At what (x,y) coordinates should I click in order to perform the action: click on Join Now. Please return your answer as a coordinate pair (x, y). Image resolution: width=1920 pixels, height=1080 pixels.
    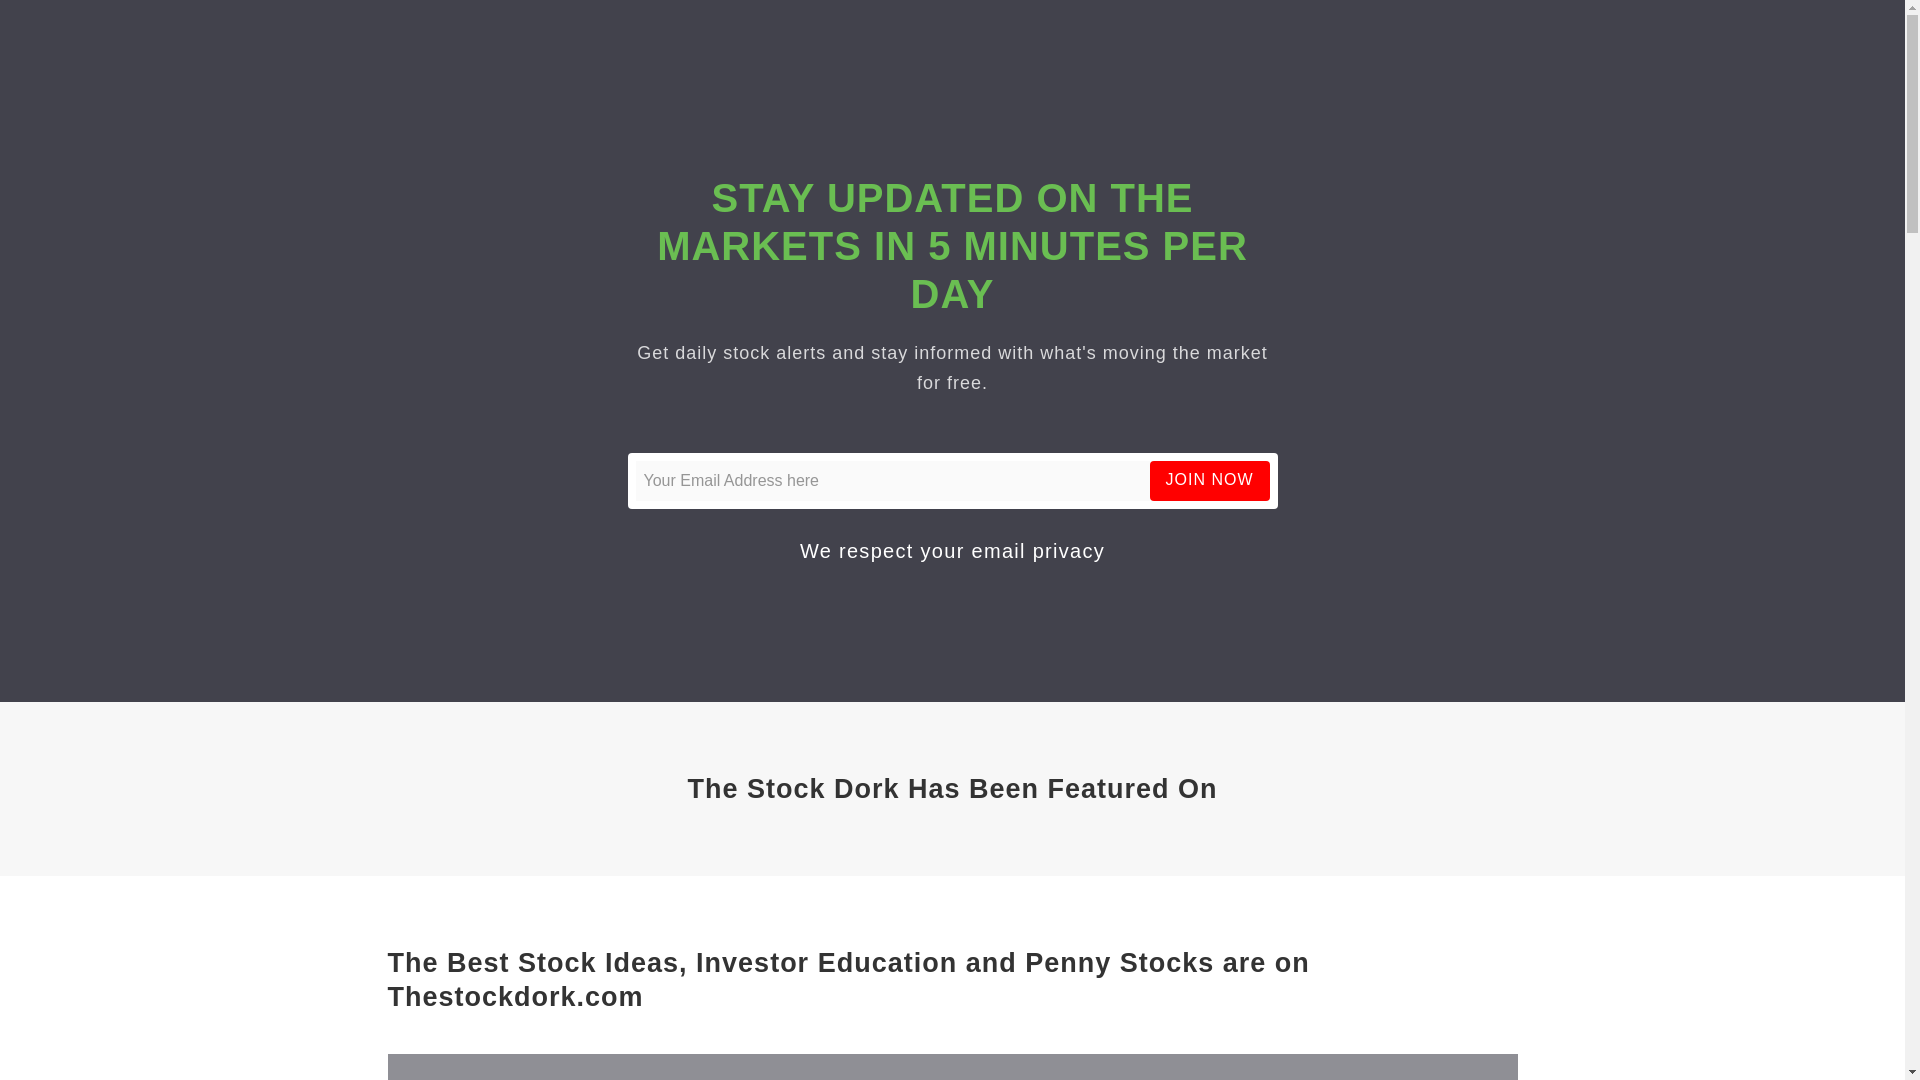
    Looking at the image, I should click on (1210, 480).